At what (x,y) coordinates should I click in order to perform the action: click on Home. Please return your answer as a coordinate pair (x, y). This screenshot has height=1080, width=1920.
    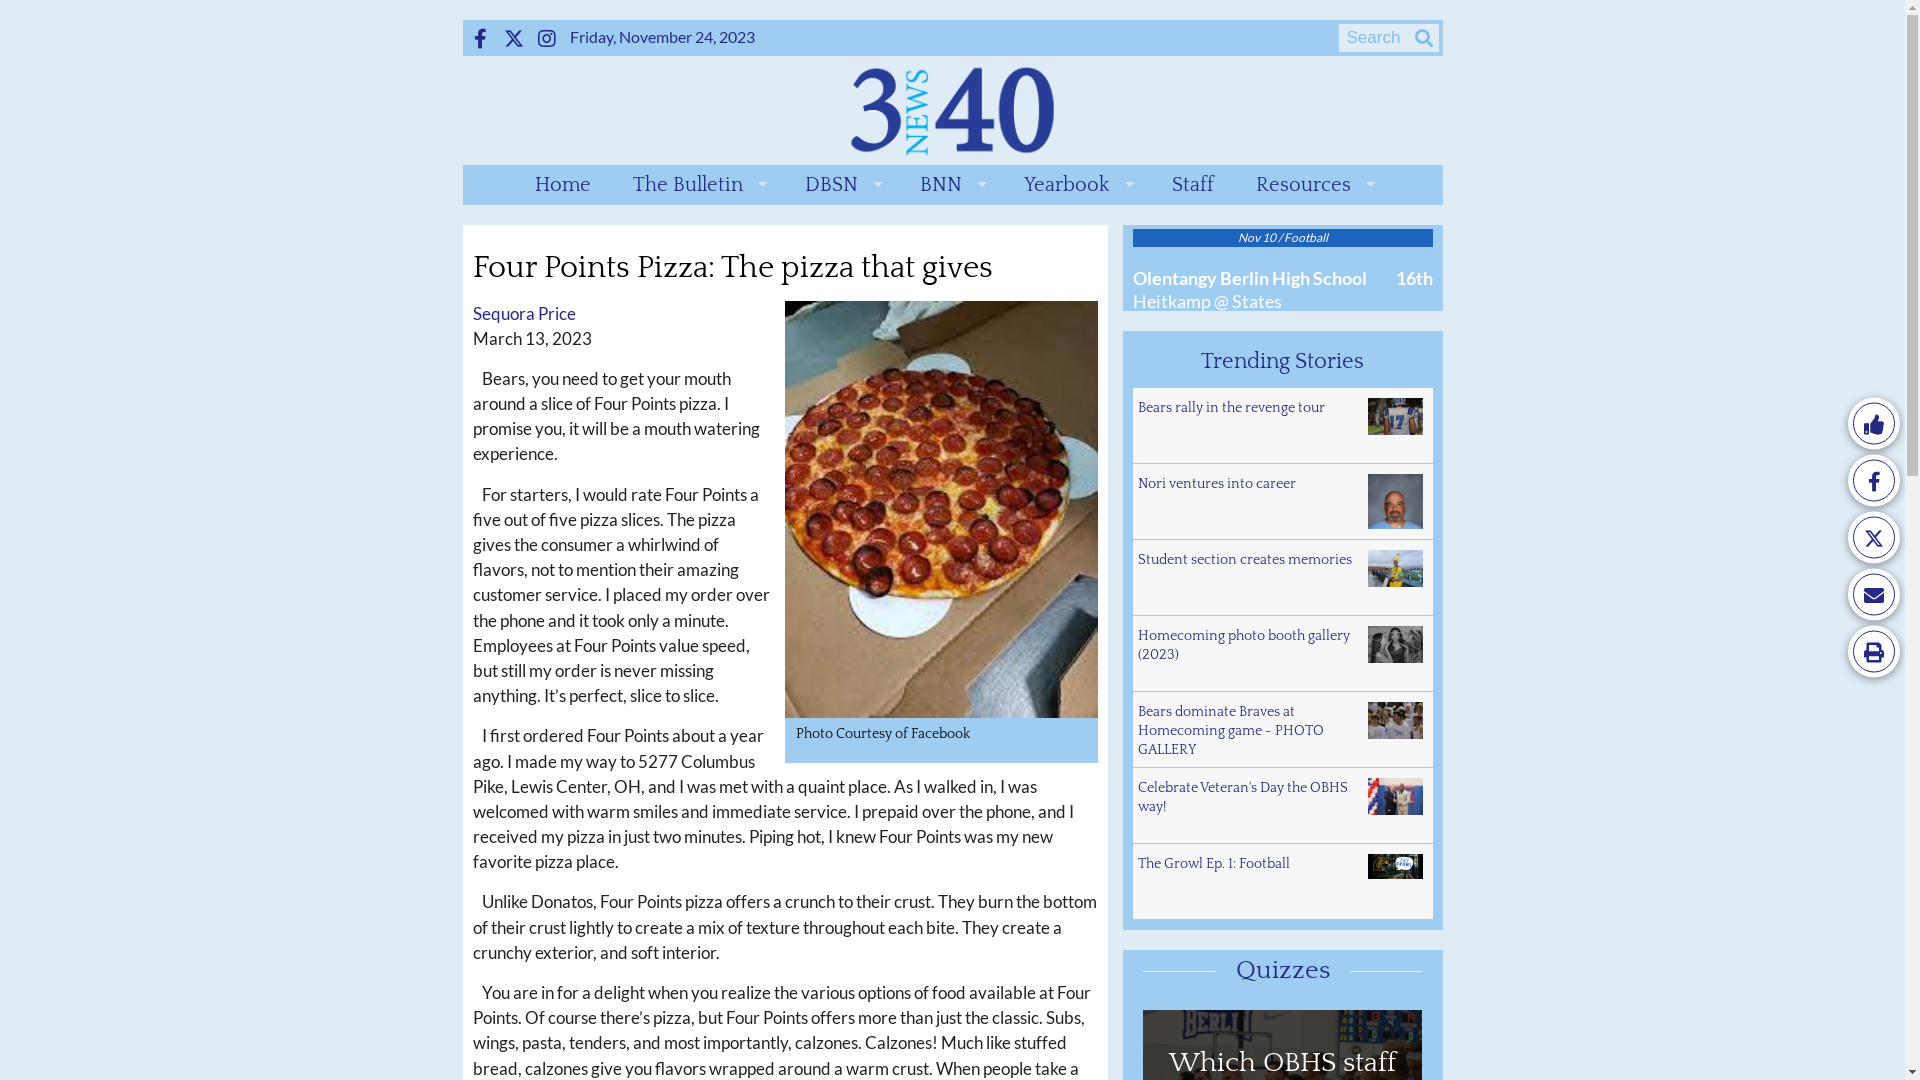
    Looking at the image, I should click on (562, 185).